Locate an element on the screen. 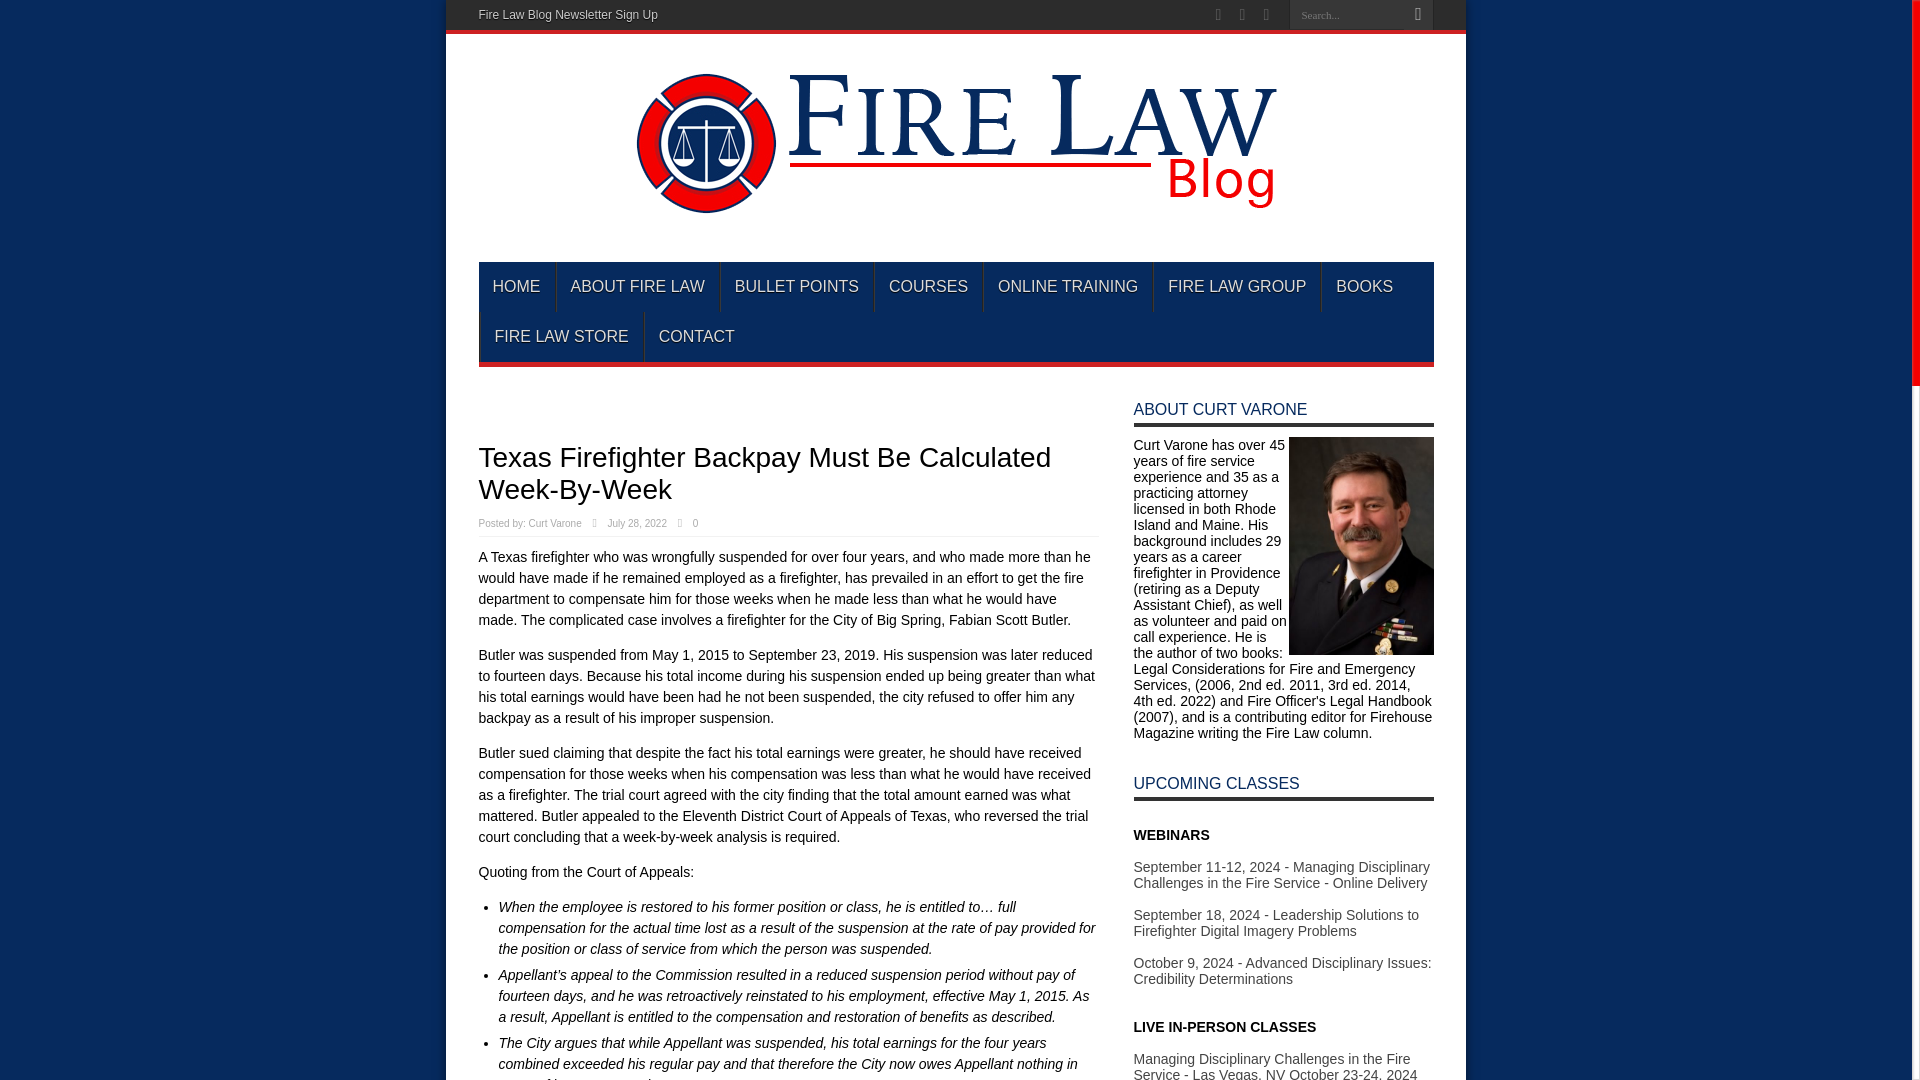  BOOKS is located at coordinates (1364, 287).